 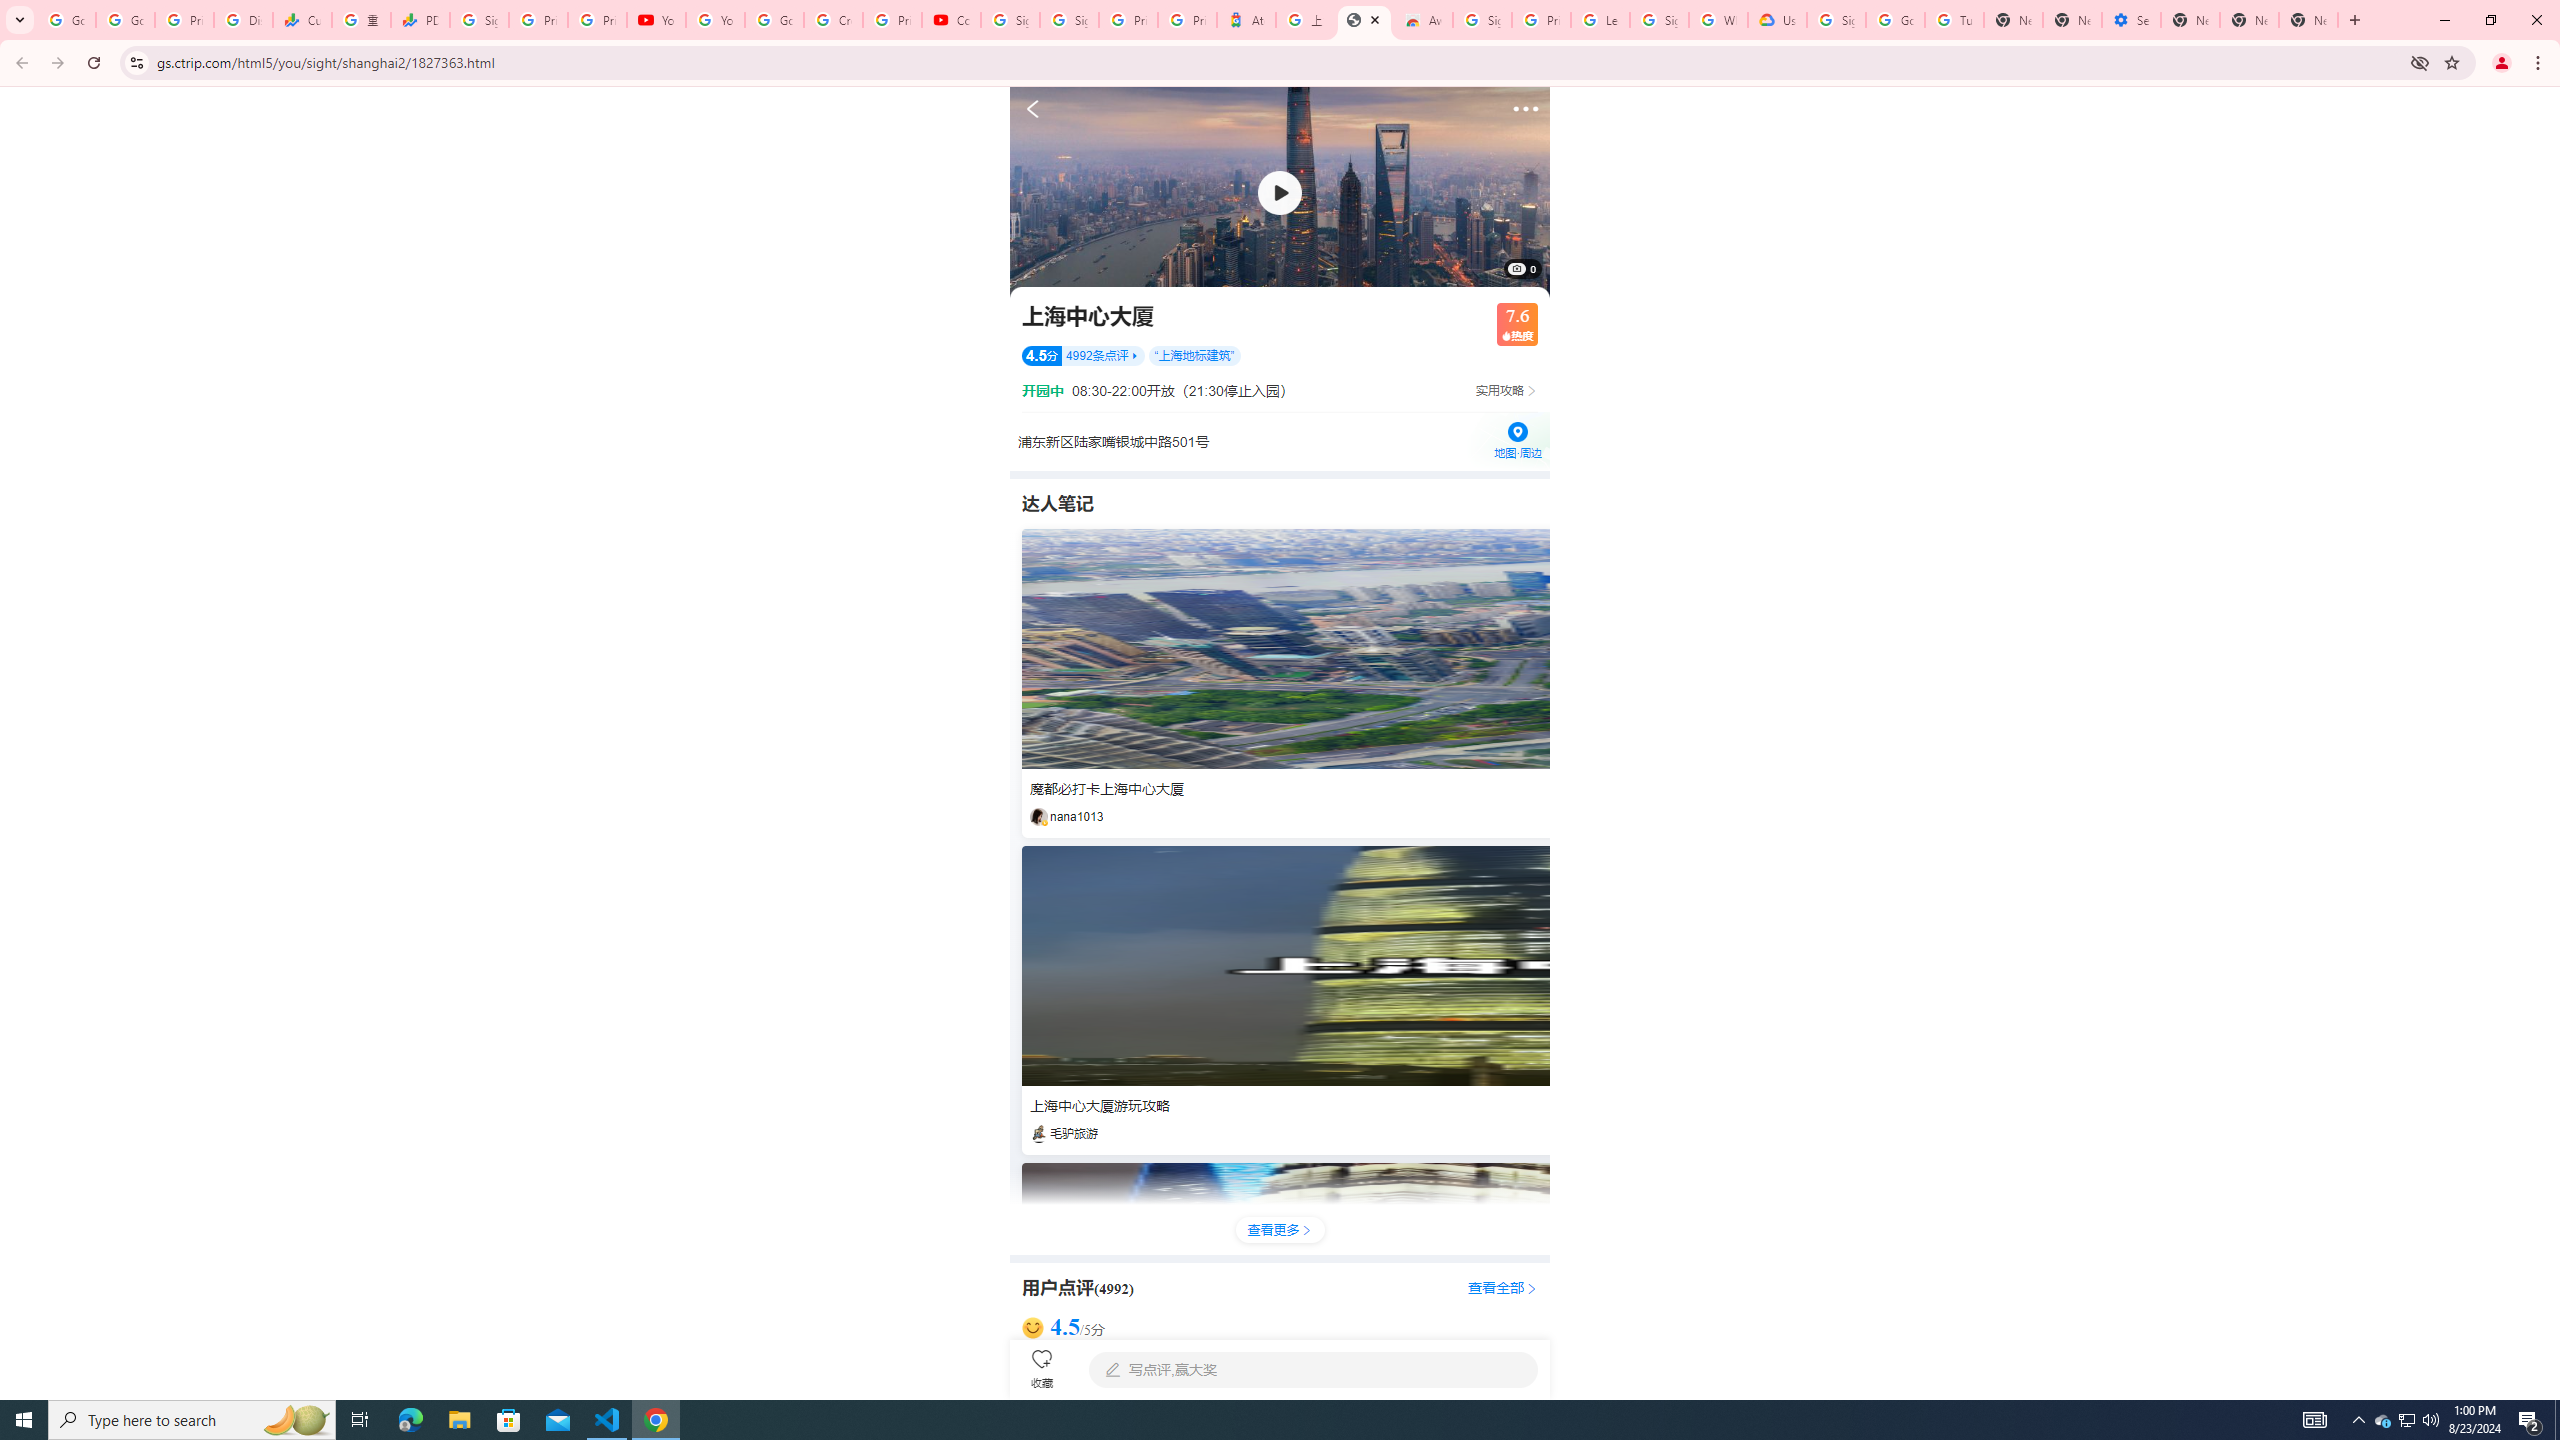 I want to click on Atour Hotel - Google hotels, so click(x=1246, y=20).